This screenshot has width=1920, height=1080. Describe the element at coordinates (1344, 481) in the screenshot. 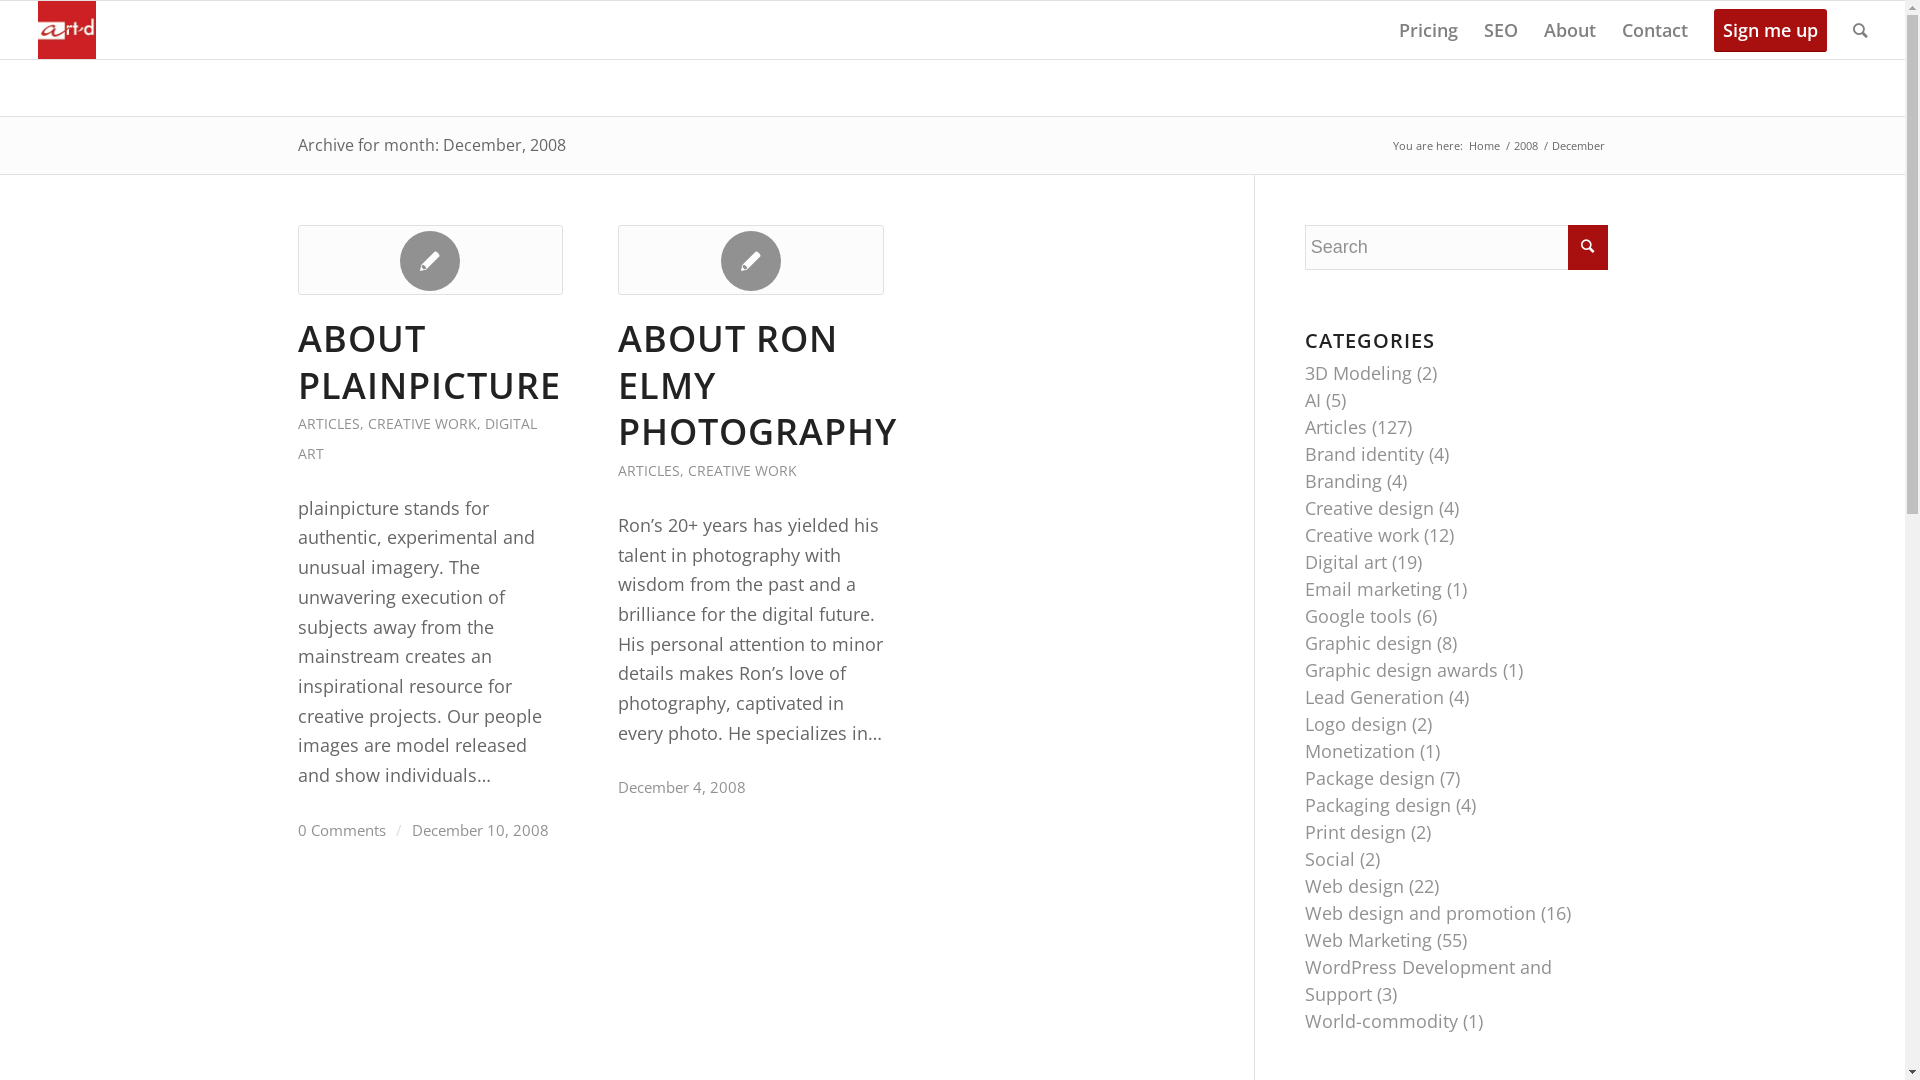

I see `Branding` at that location.